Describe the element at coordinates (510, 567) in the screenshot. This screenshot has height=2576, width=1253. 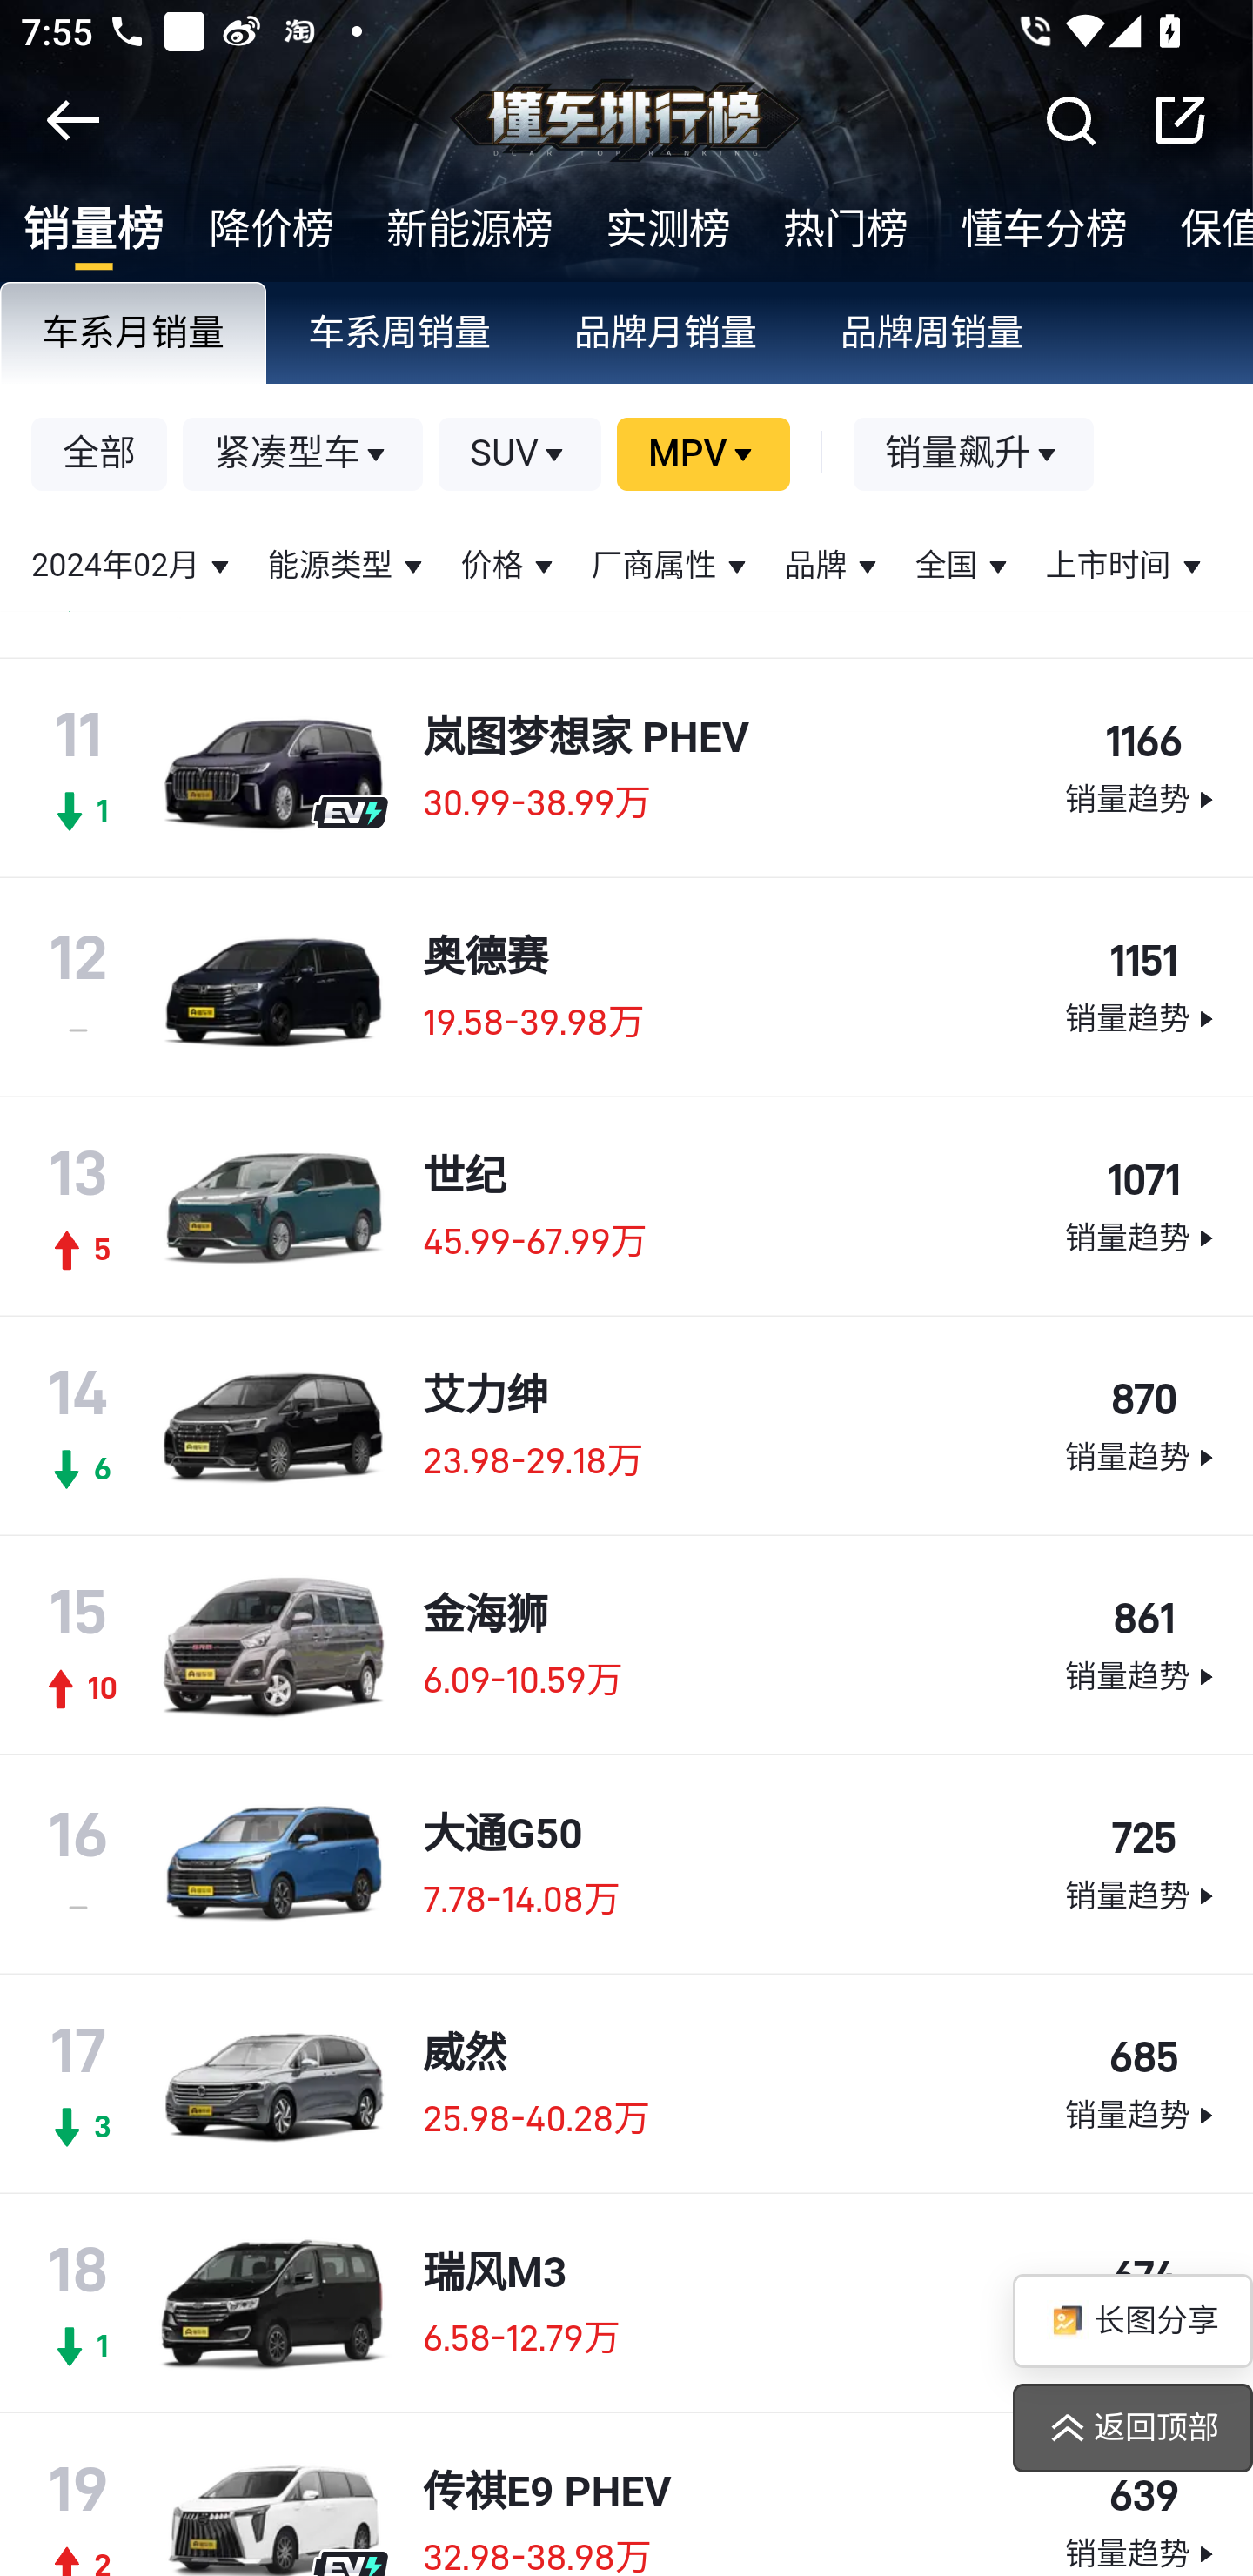
I see `价格` at that location.